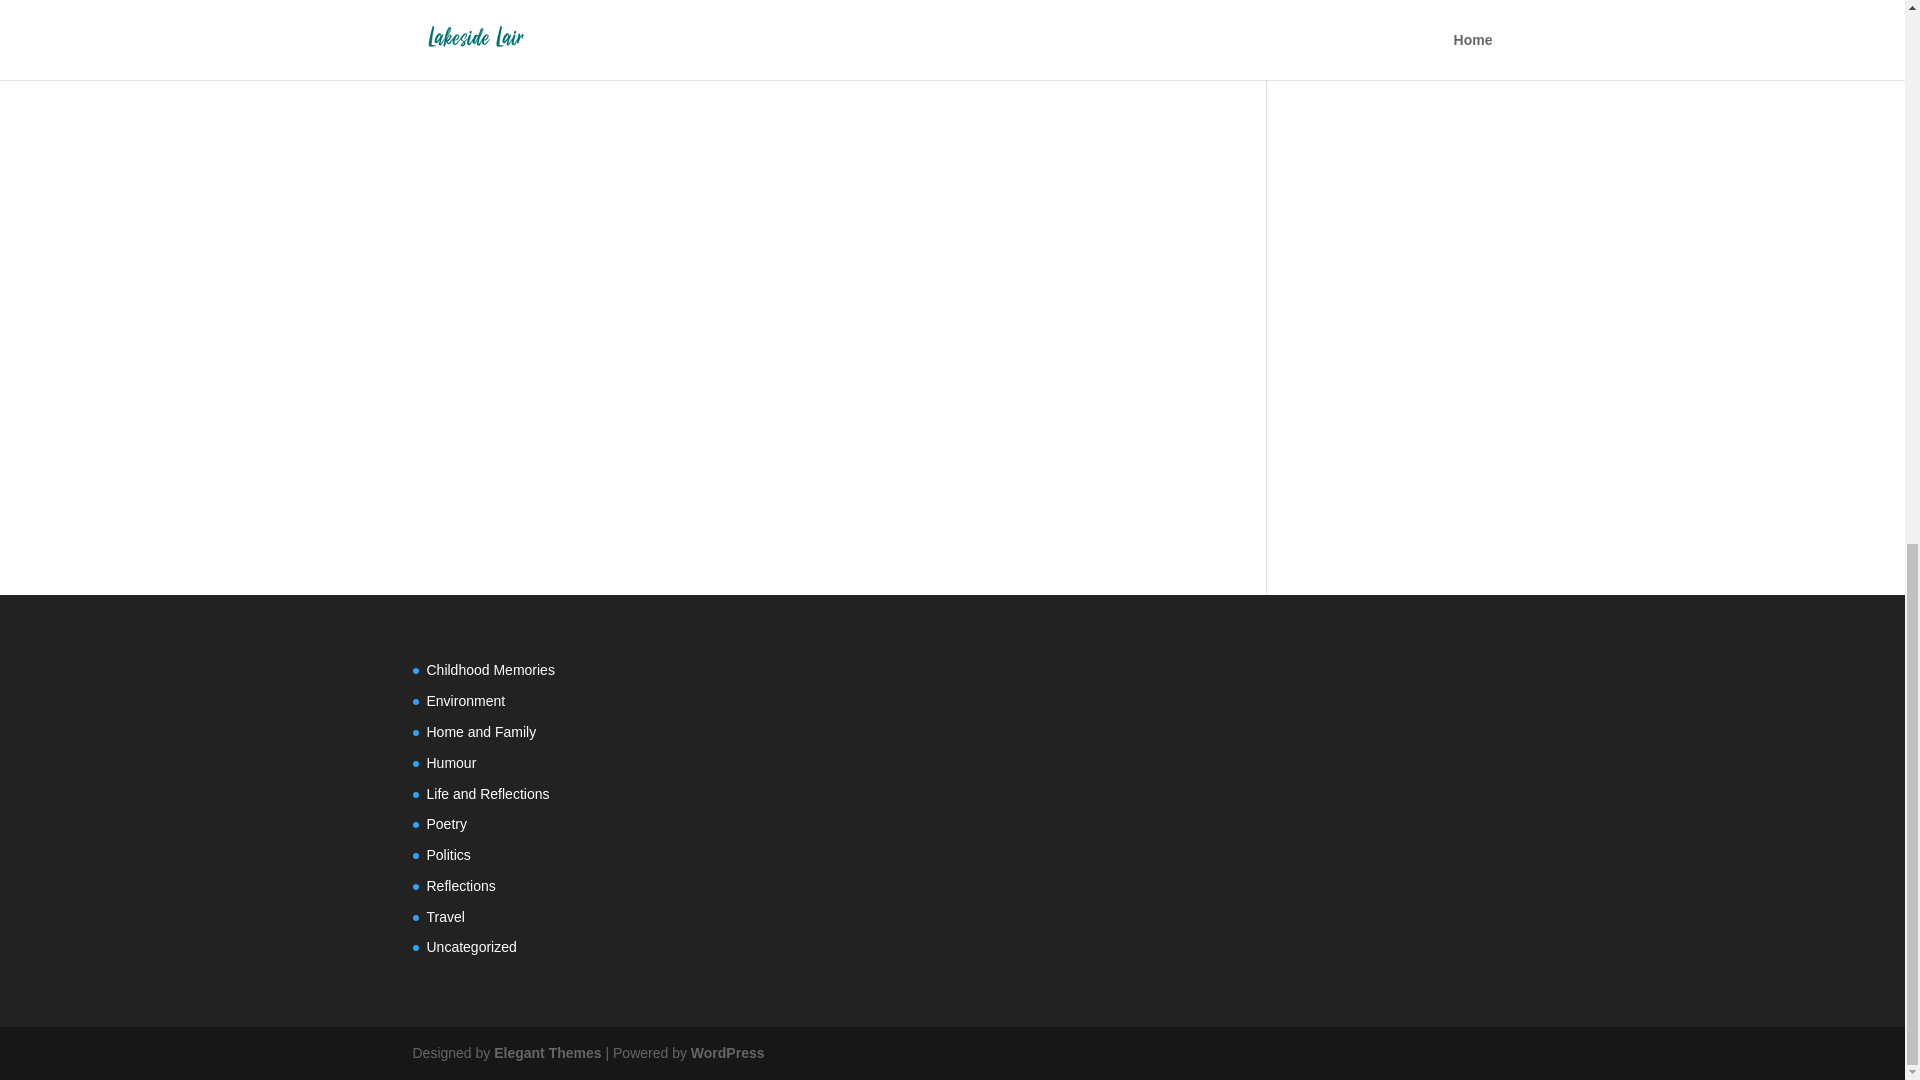 This screenshot has width=1920, height=1080. I want to click on Home and Family, so click(480, 731).